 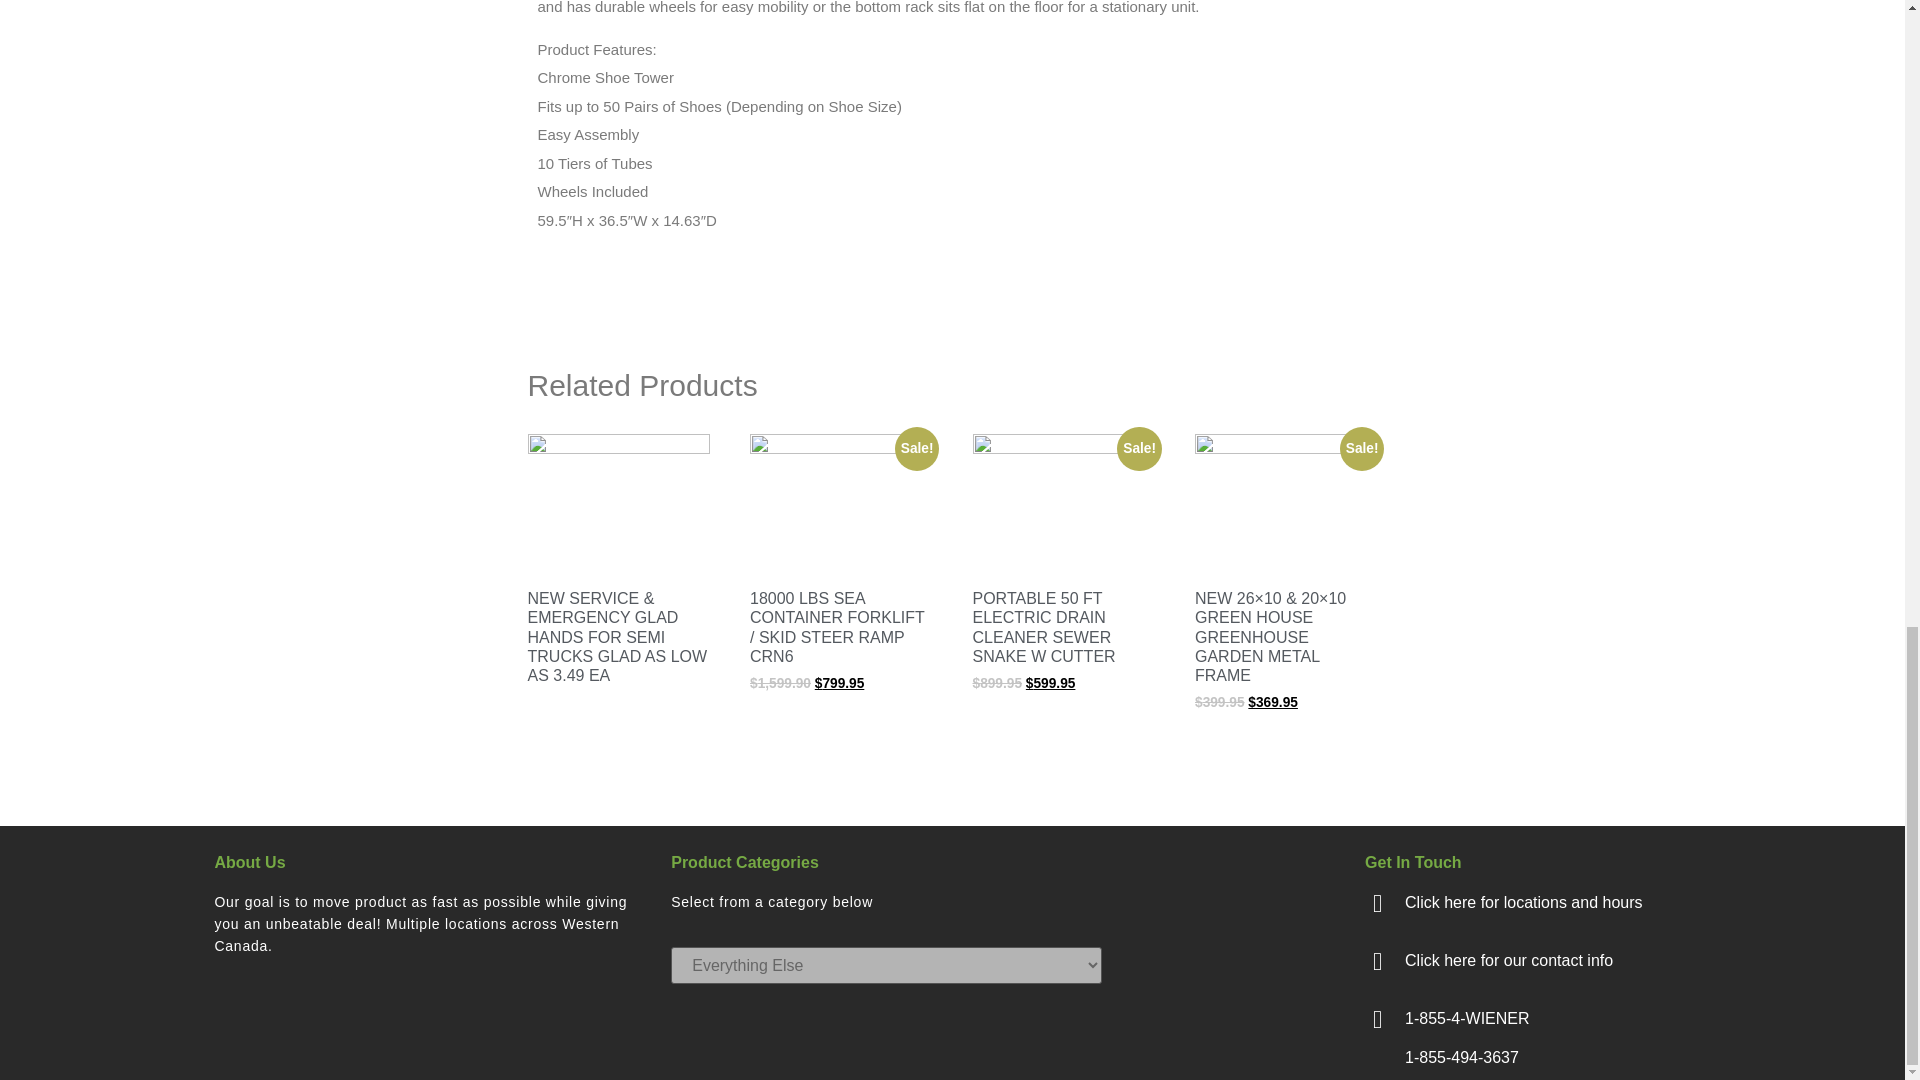 I want to click on Product Categories, so click(x=744, y=862).